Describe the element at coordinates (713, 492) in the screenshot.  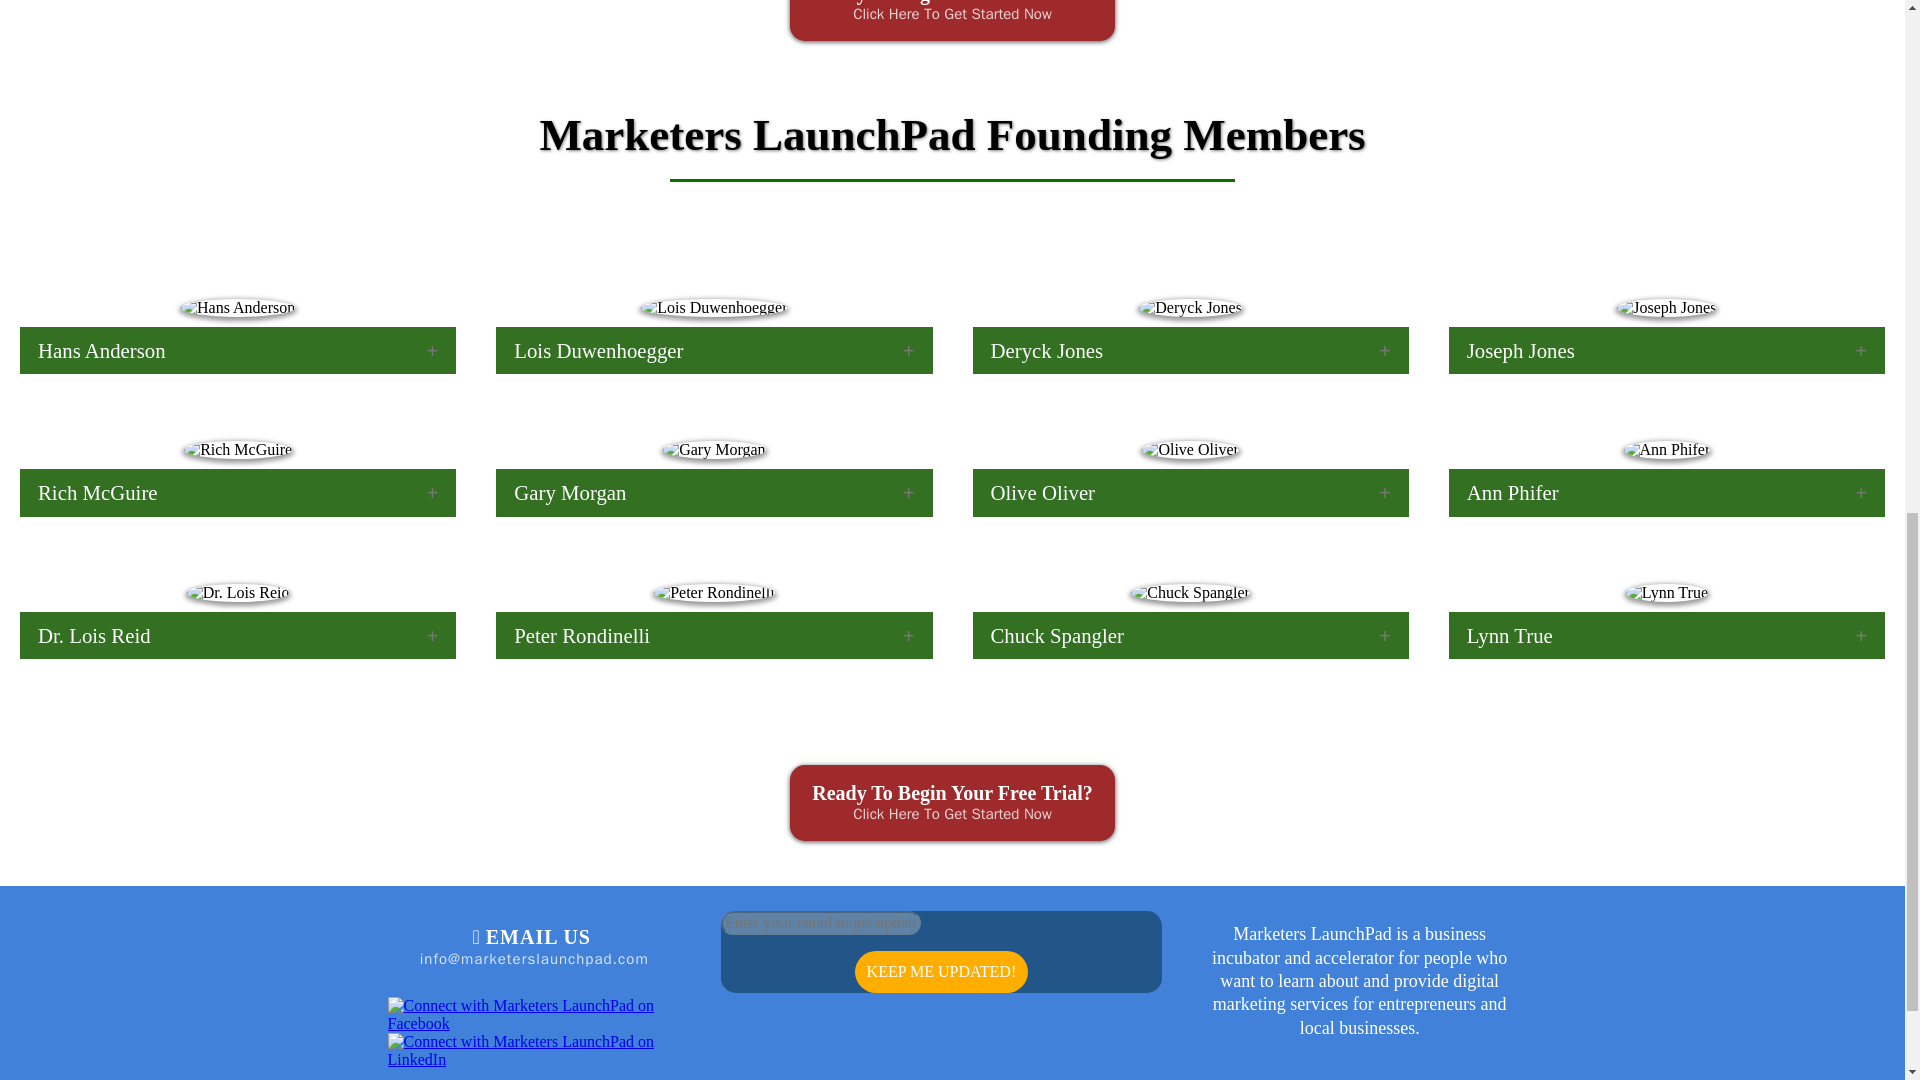
I see `Gary Morgan` at that location.